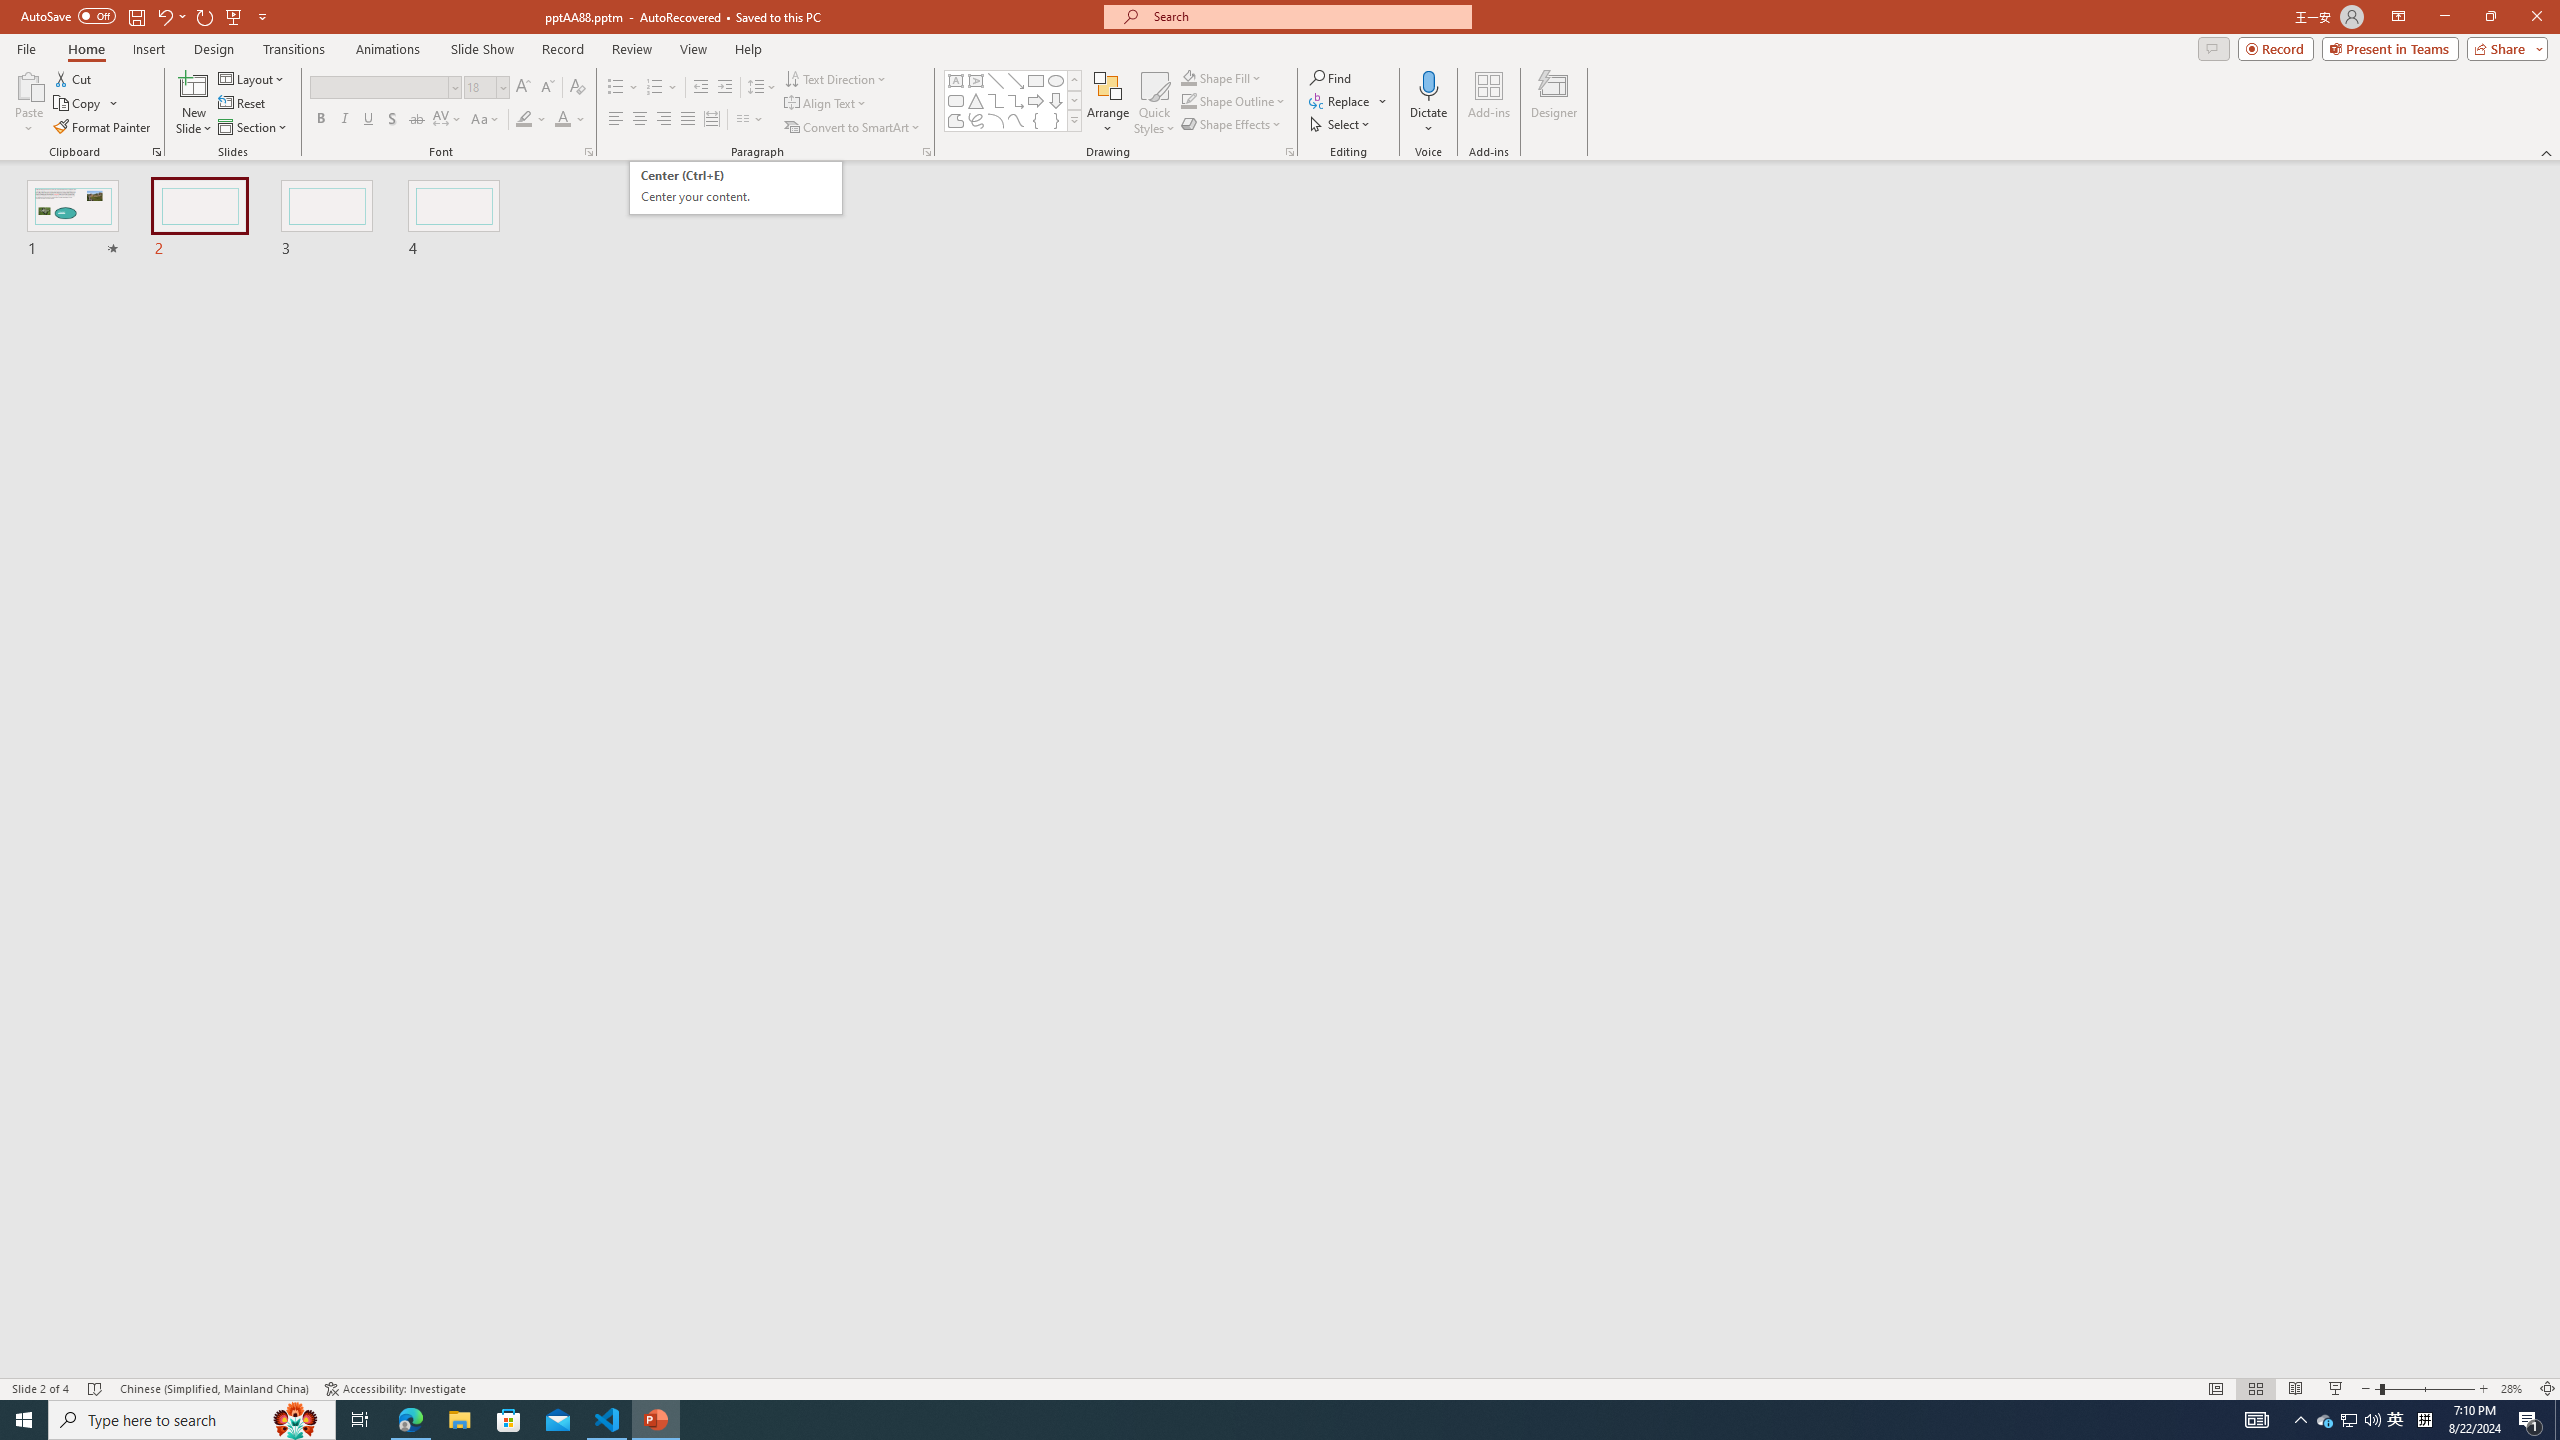  Describe the element at coordinates (1341, 100) in the screenshot. I see `Replace...` at that location.